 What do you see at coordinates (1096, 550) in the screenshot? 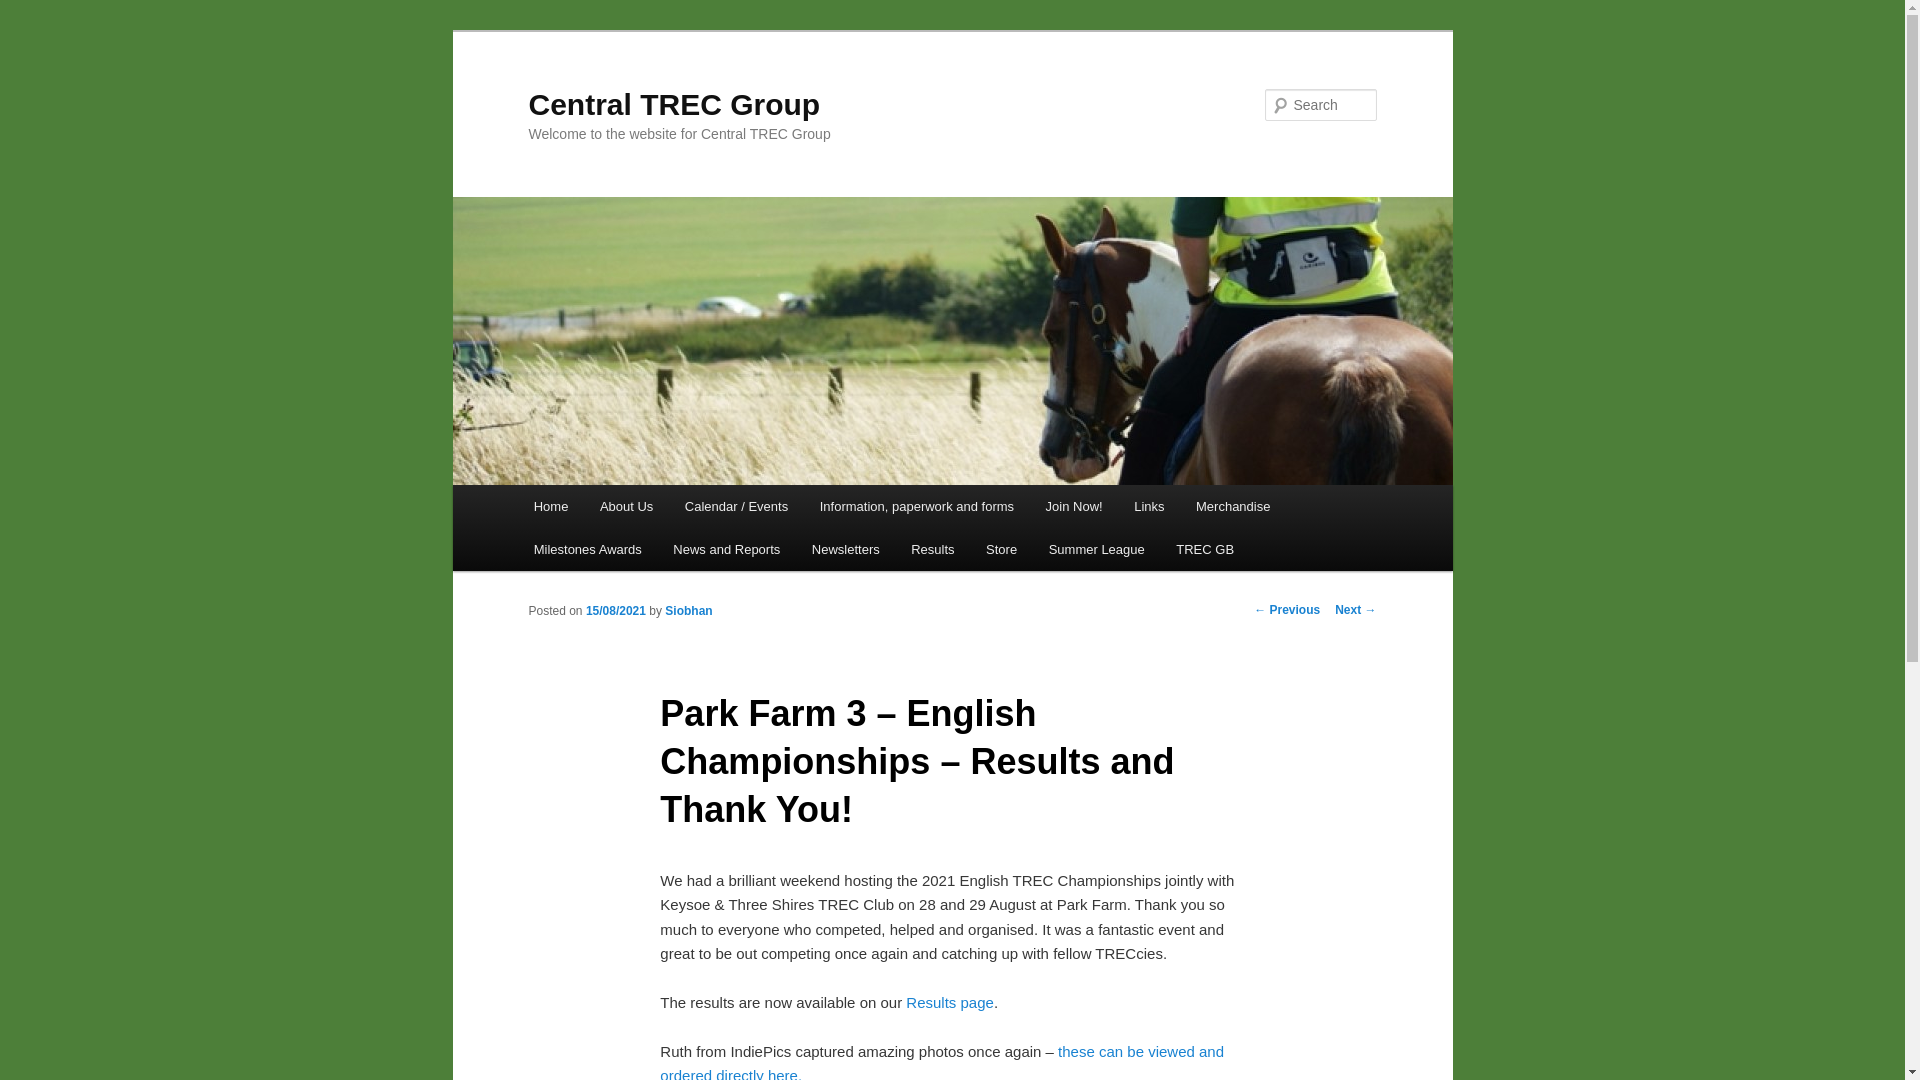
I see `Summer League` at bounding box center [1096, 550].